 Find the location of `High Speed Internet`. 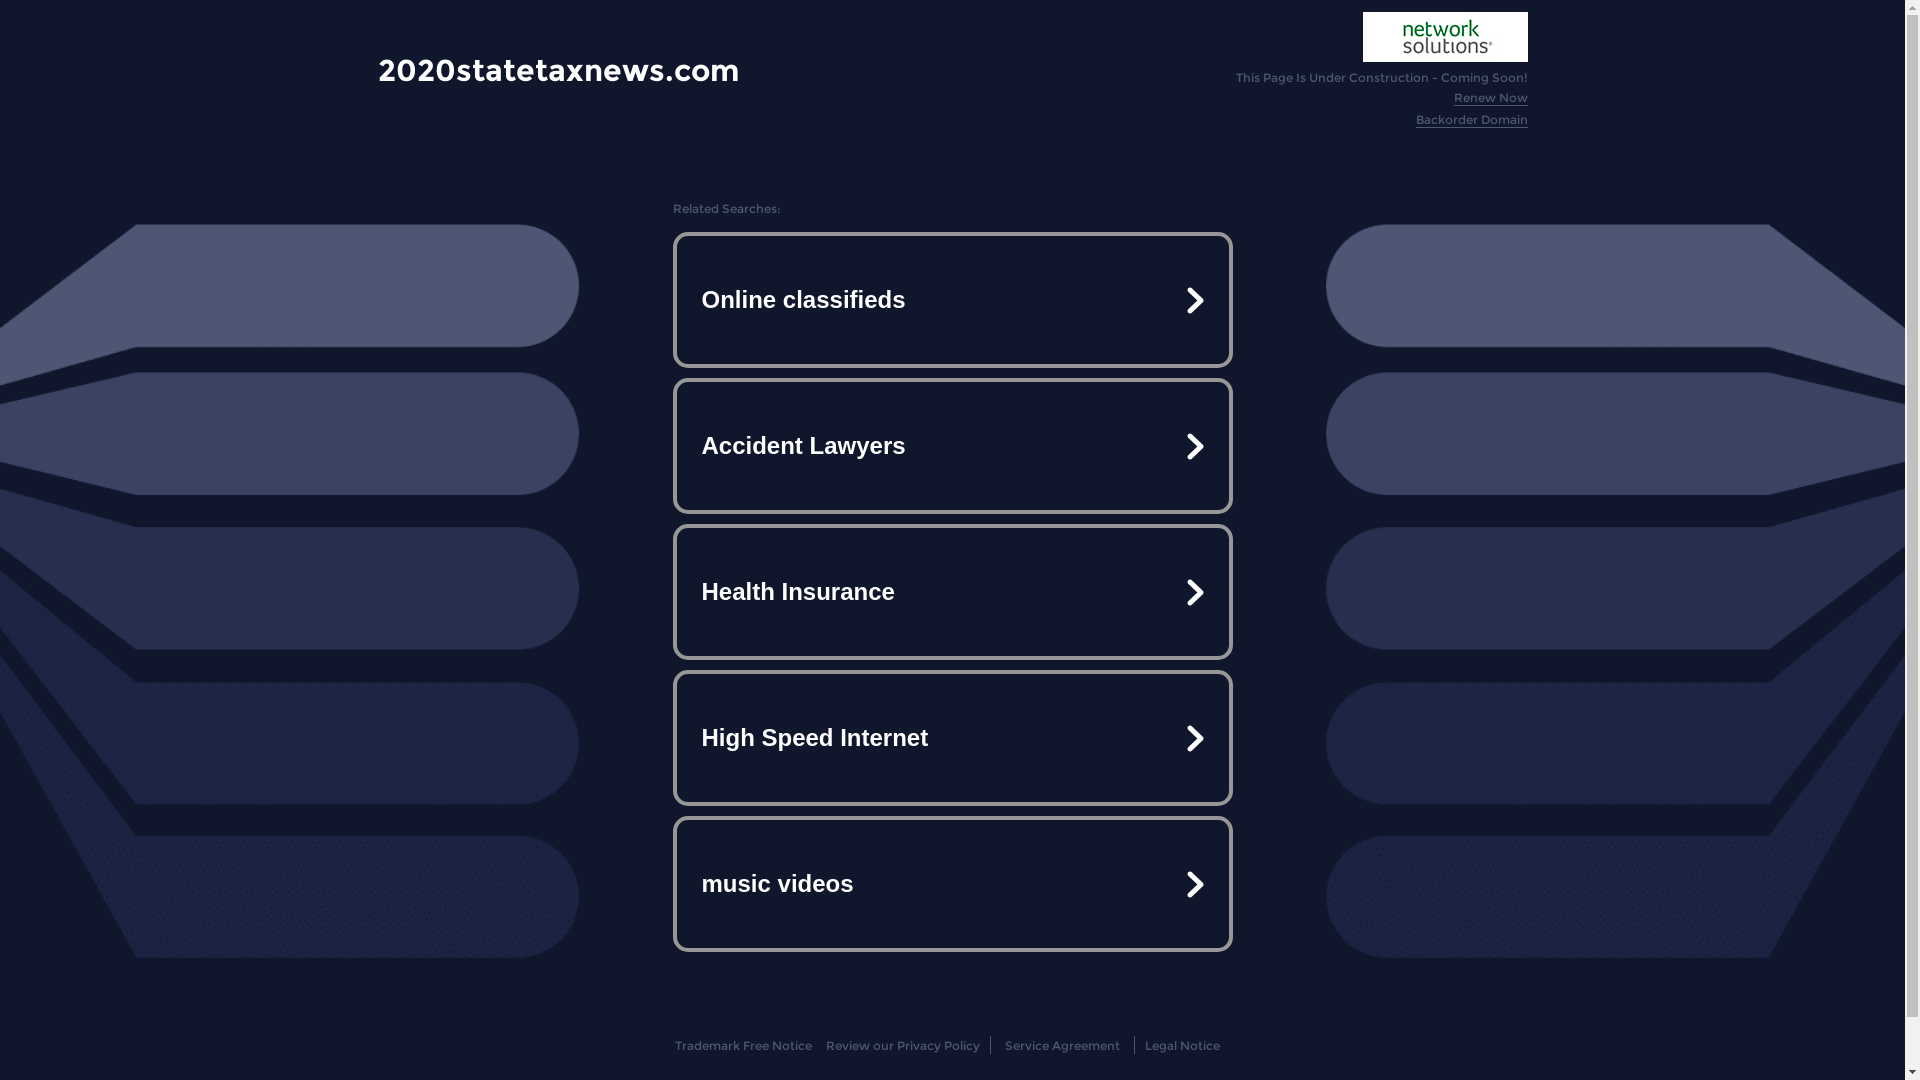

High Speed Internet is located at coordinates (952, 738).